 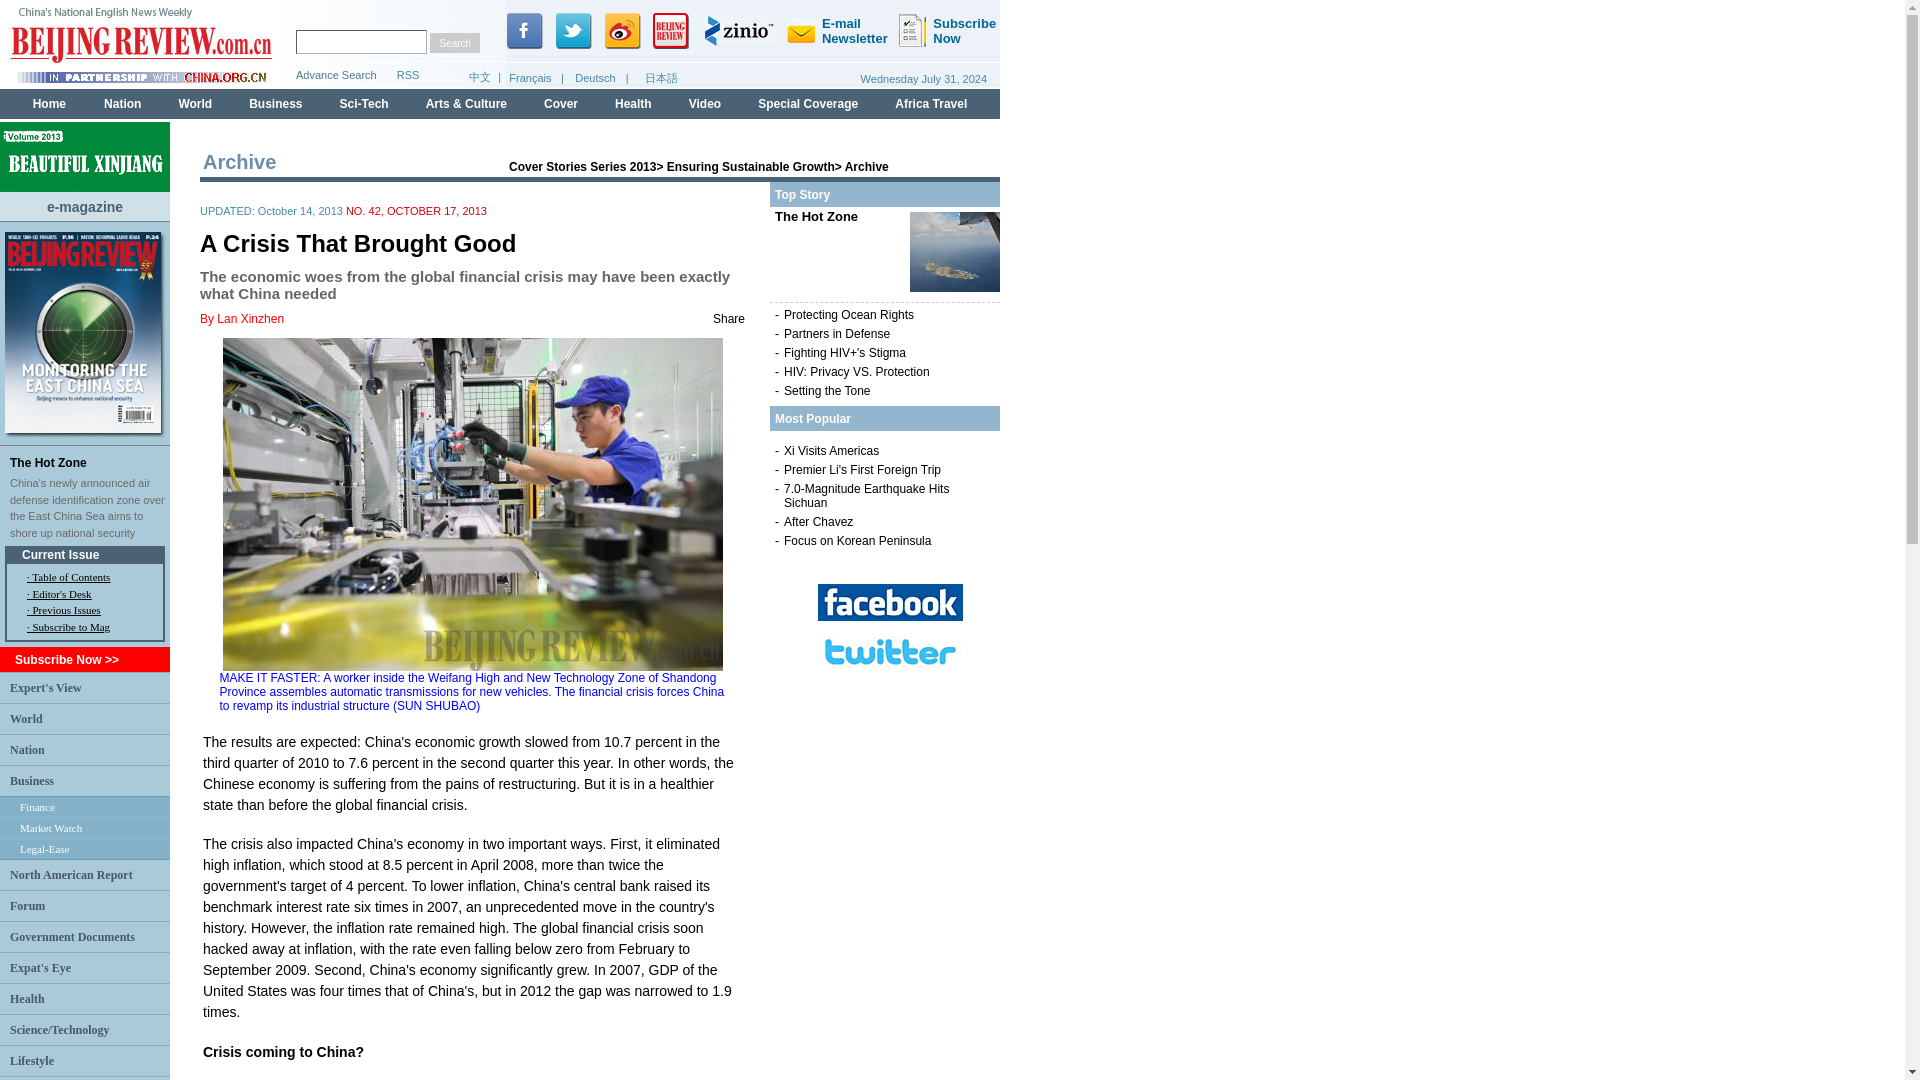 What do you see at coordinates (37, 807) in the screenshot?
I see `Finance` at bounding box center [37, 807].